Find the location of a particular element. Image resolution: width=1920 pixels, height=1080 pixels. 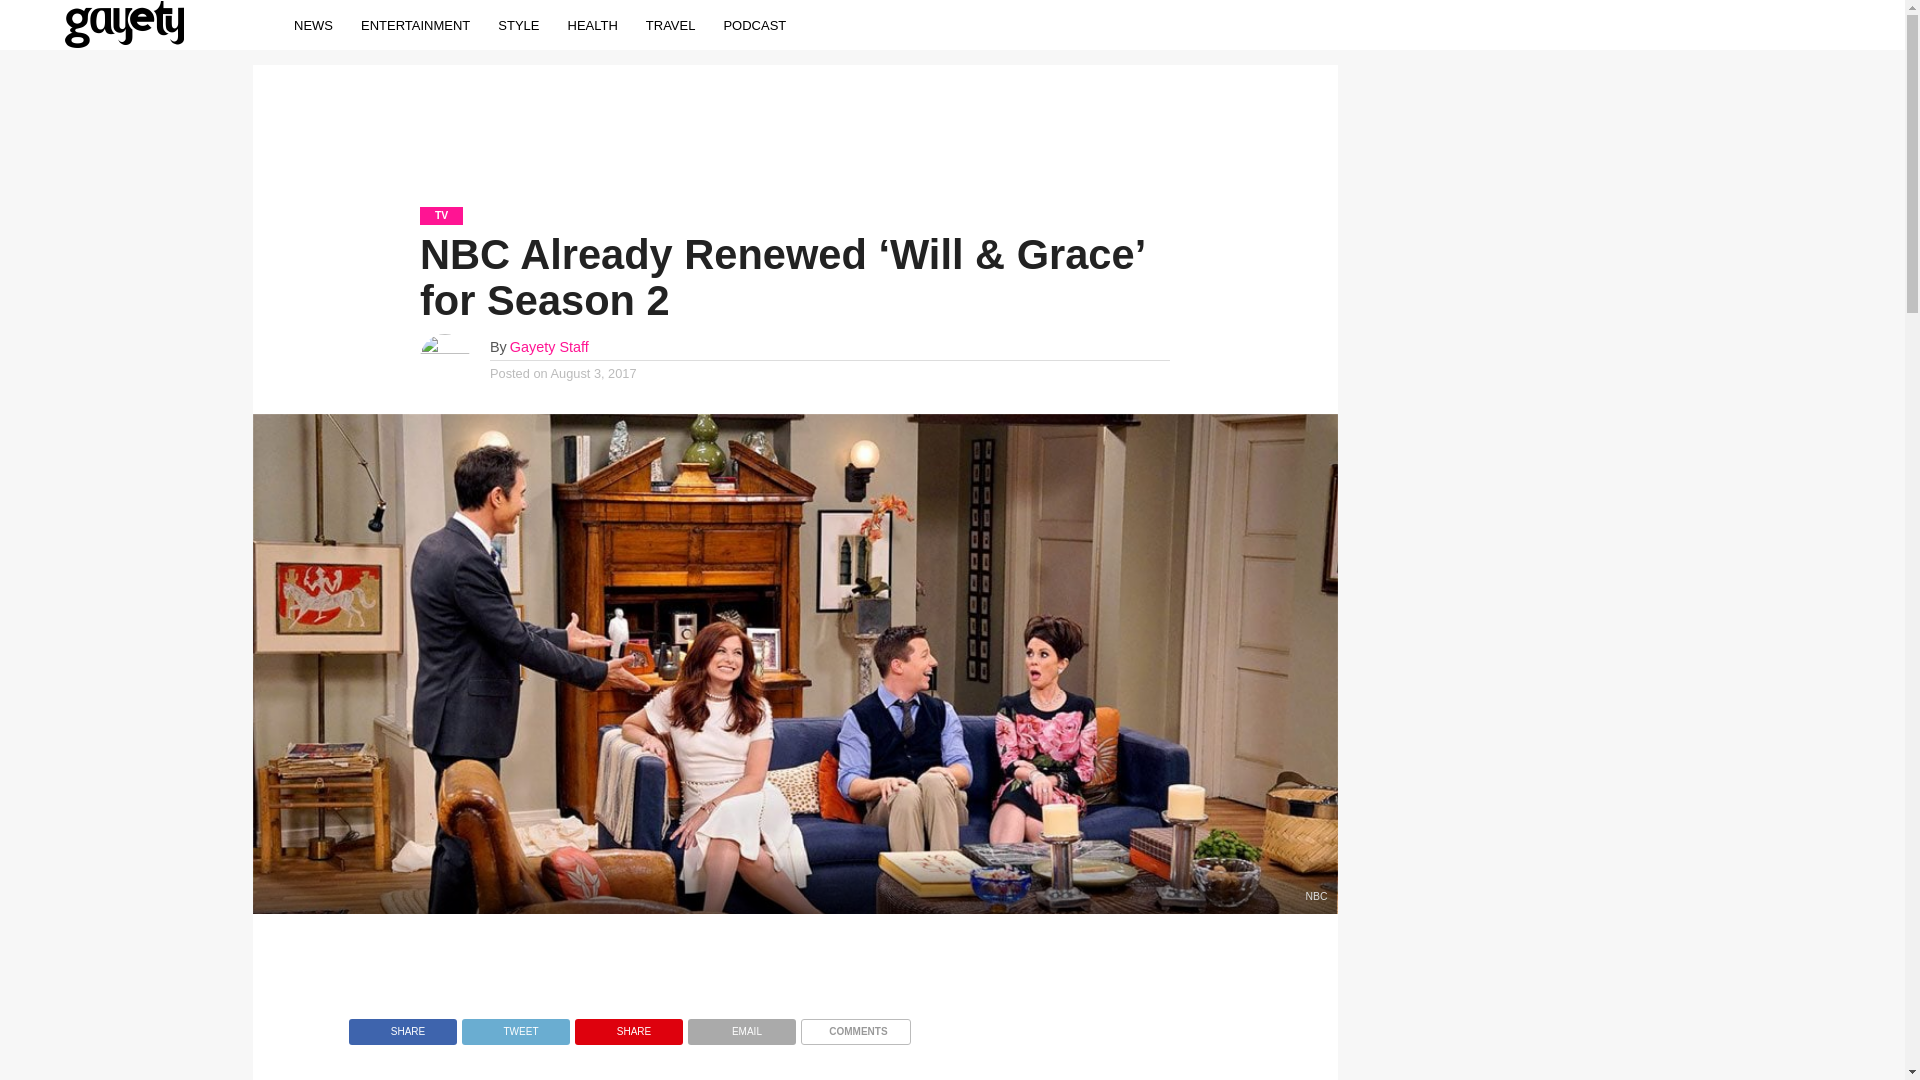

TWEET is located at coordinates (515, 1026).